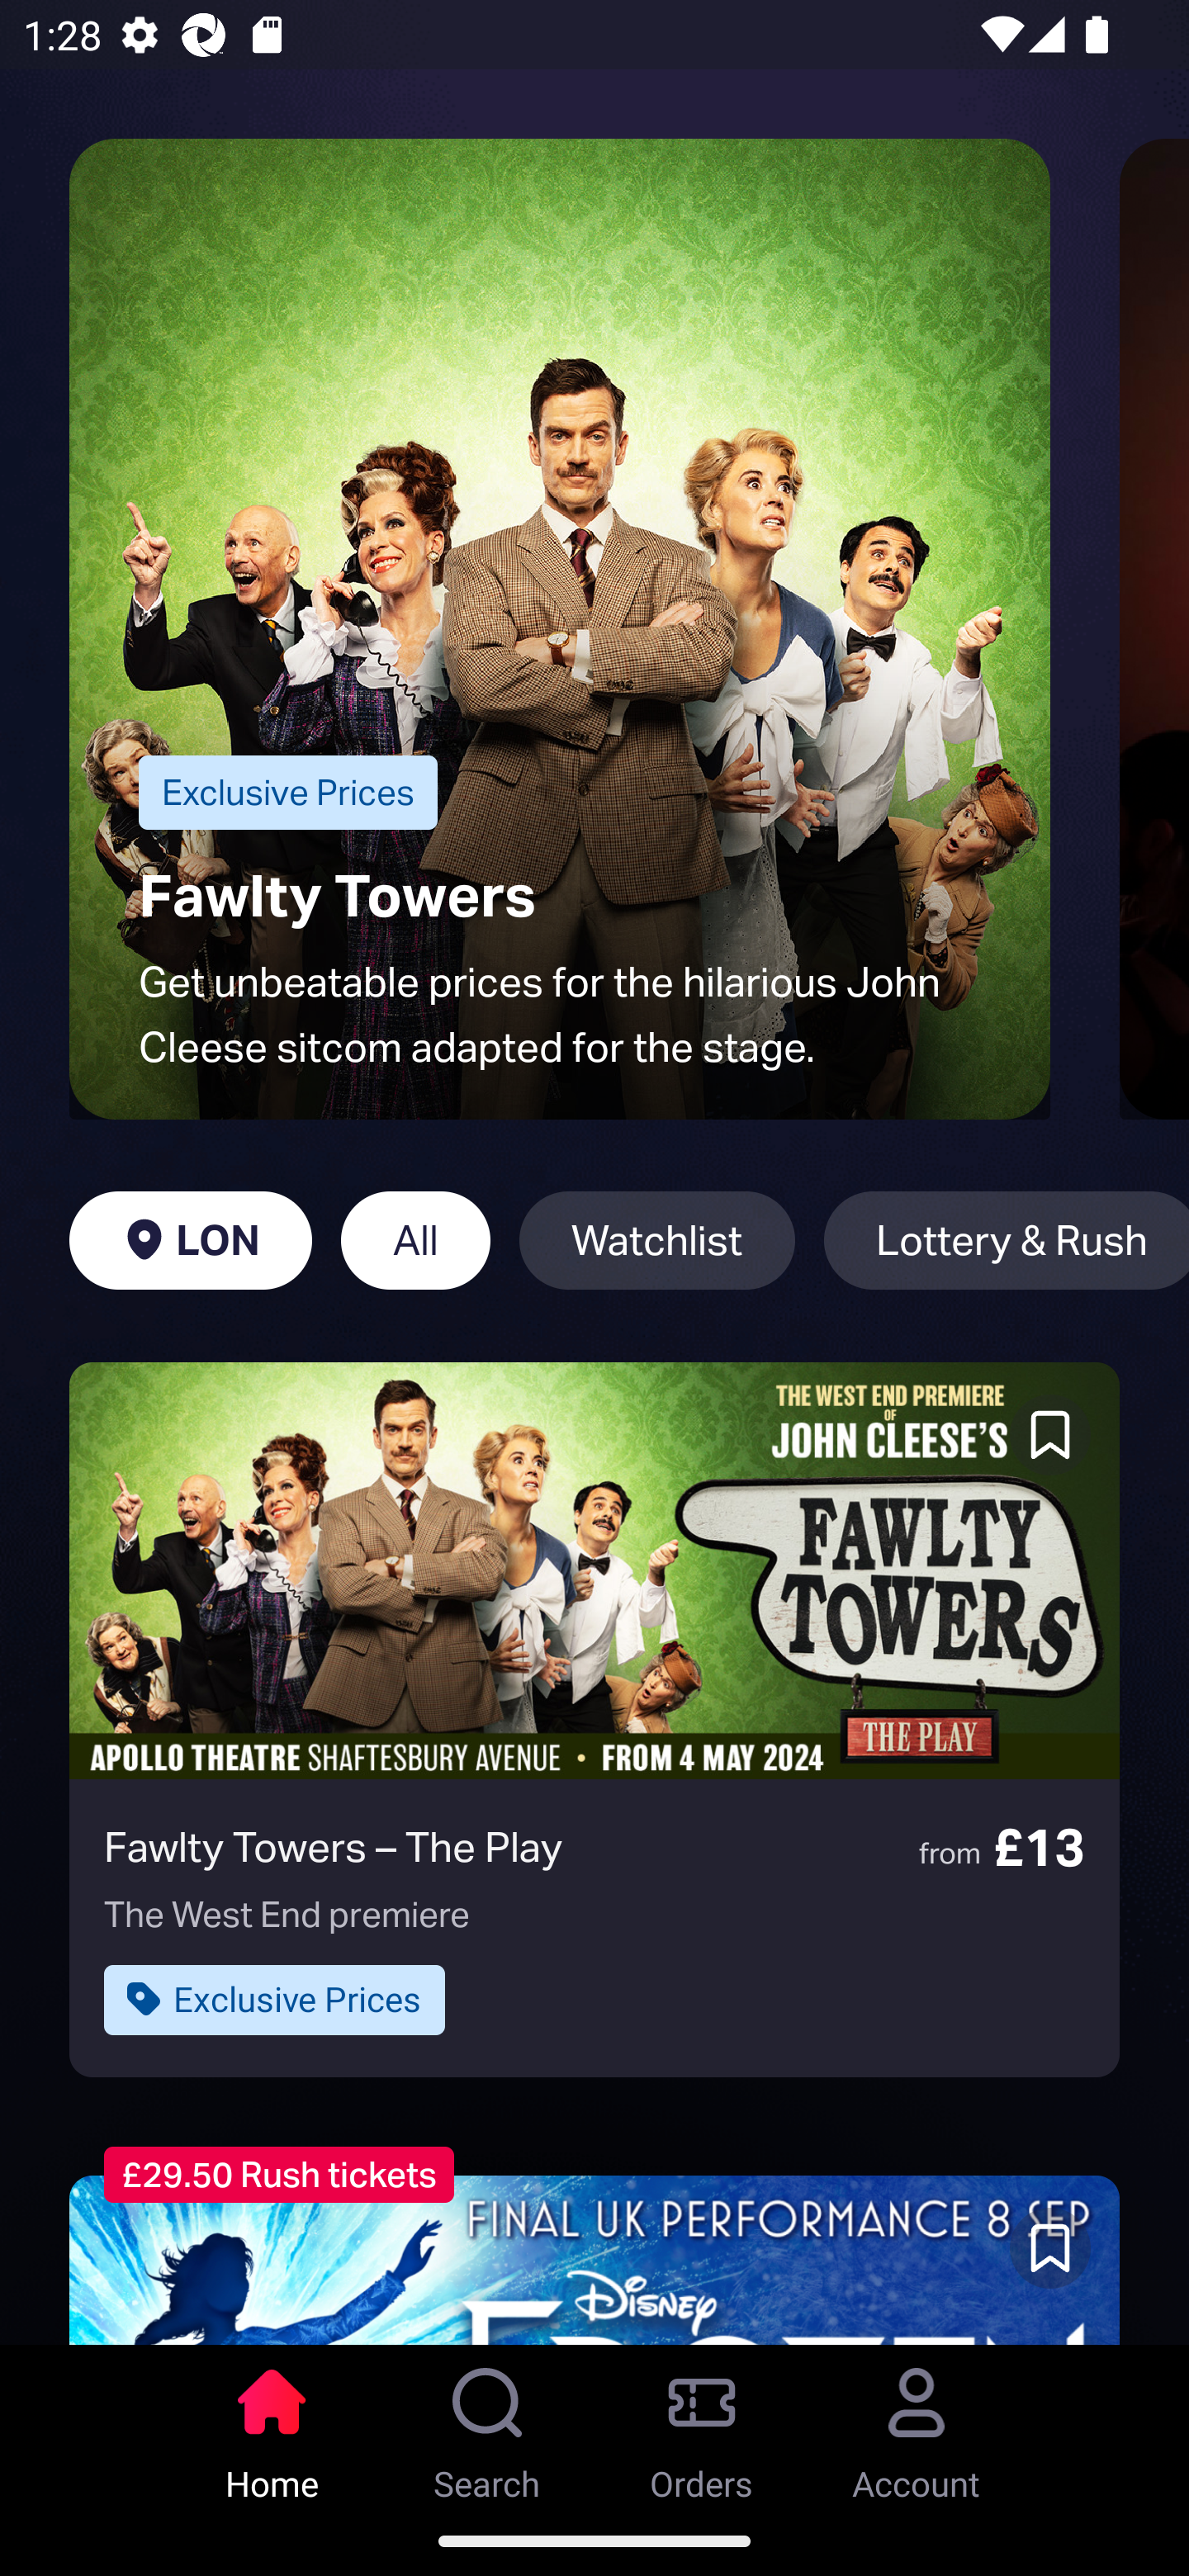  What do you see at coordinates (917, 2425) in the screenshot?
I see `Account` at bounding box center [917, 2425].